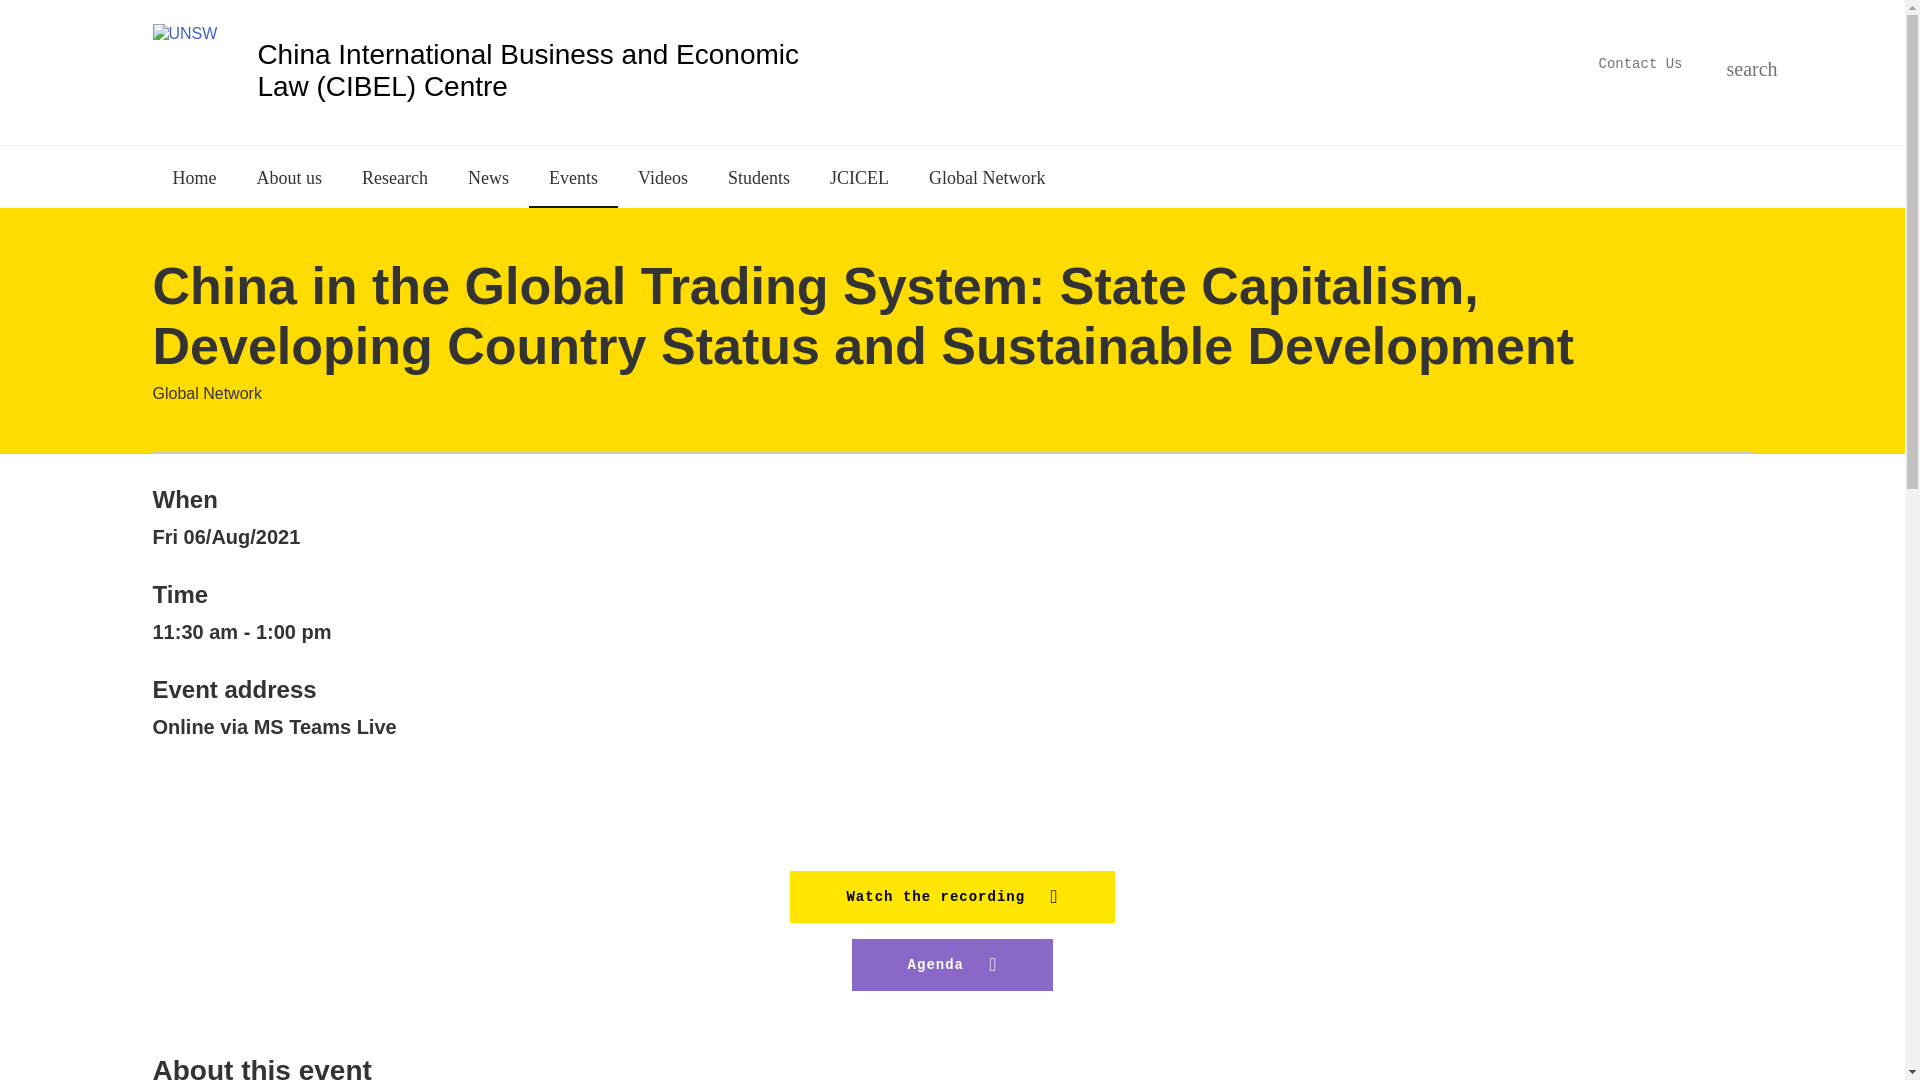 This screenshot has width=1920, height=1080. I want to click on Students, so click(759, 176).